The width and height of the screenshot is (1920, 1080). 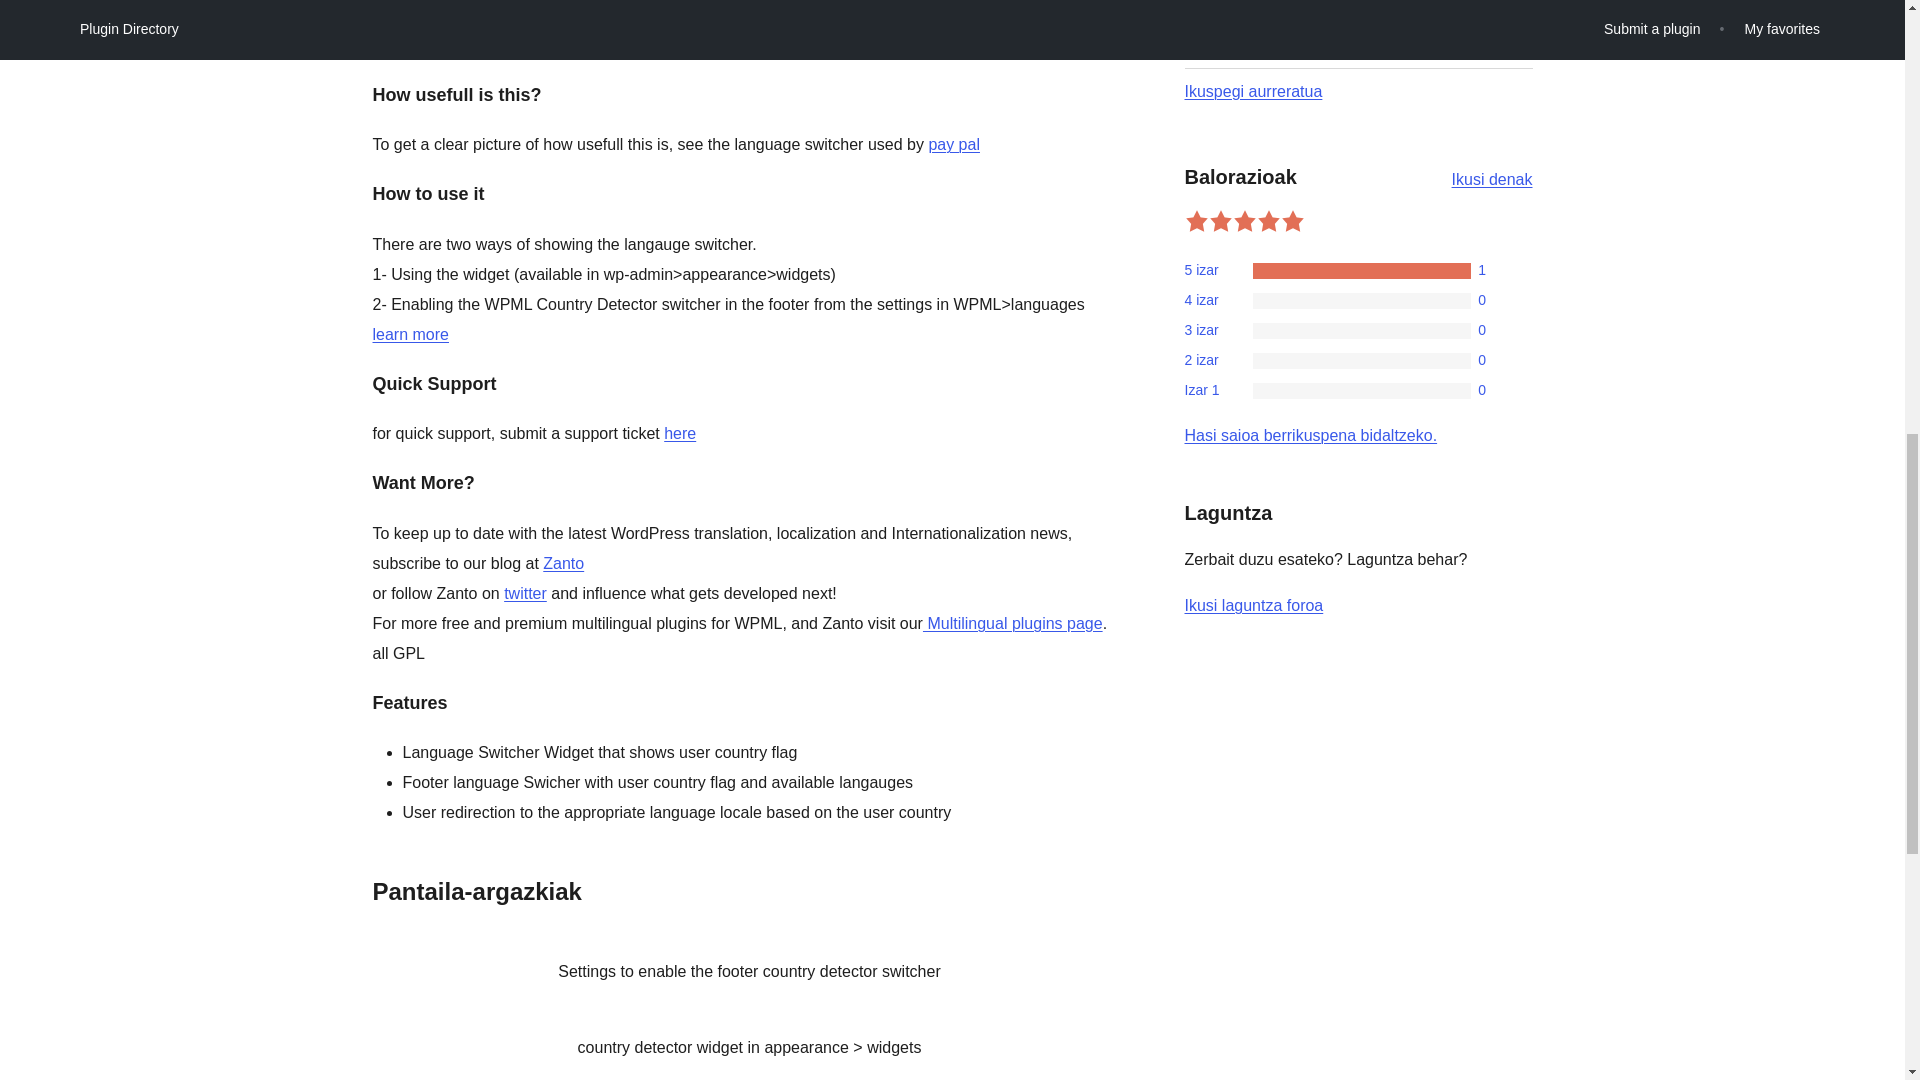 What do you see at coordinates (1253, 92) in the screenshot?
I see `here` at bounding box center [1253, 92].